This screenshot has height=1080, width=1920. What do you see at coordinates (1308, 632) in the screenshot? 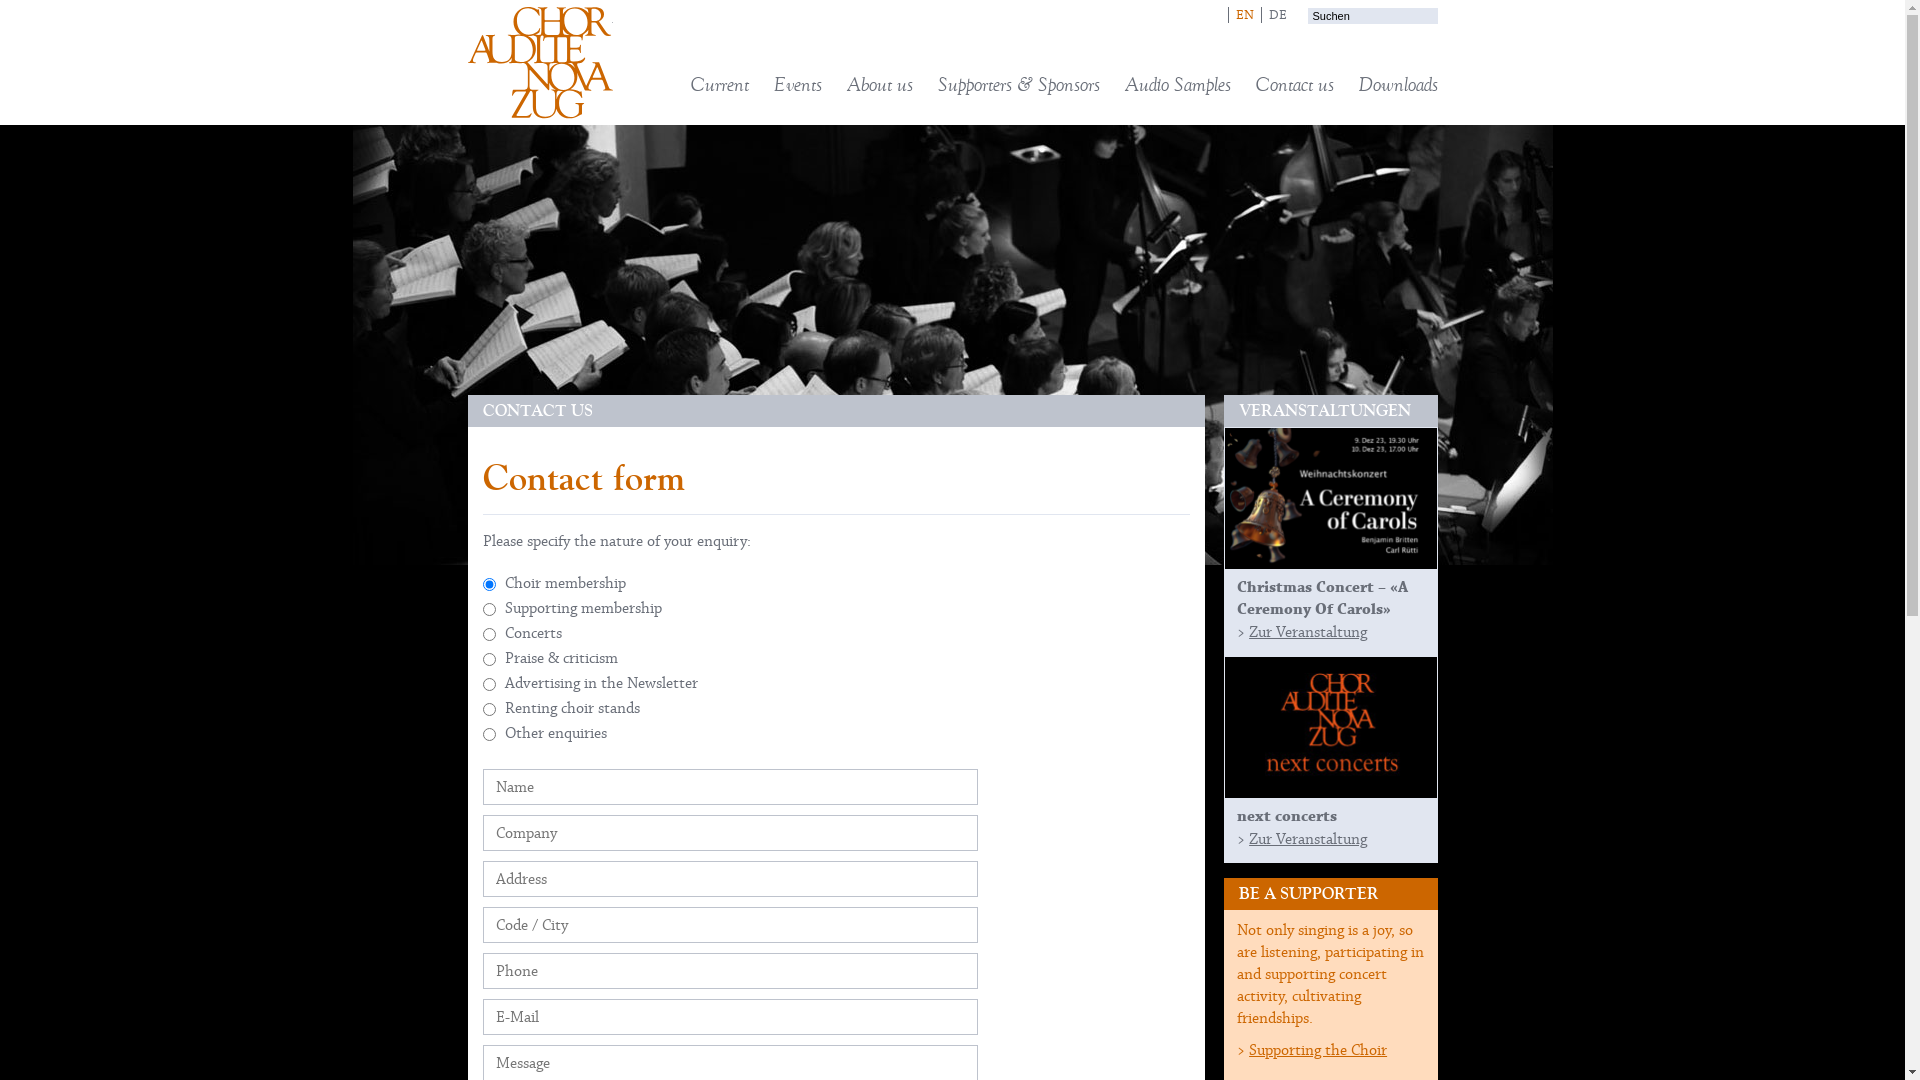
I see `Zur Veranstaltung` at bounding box center [1308, 632].